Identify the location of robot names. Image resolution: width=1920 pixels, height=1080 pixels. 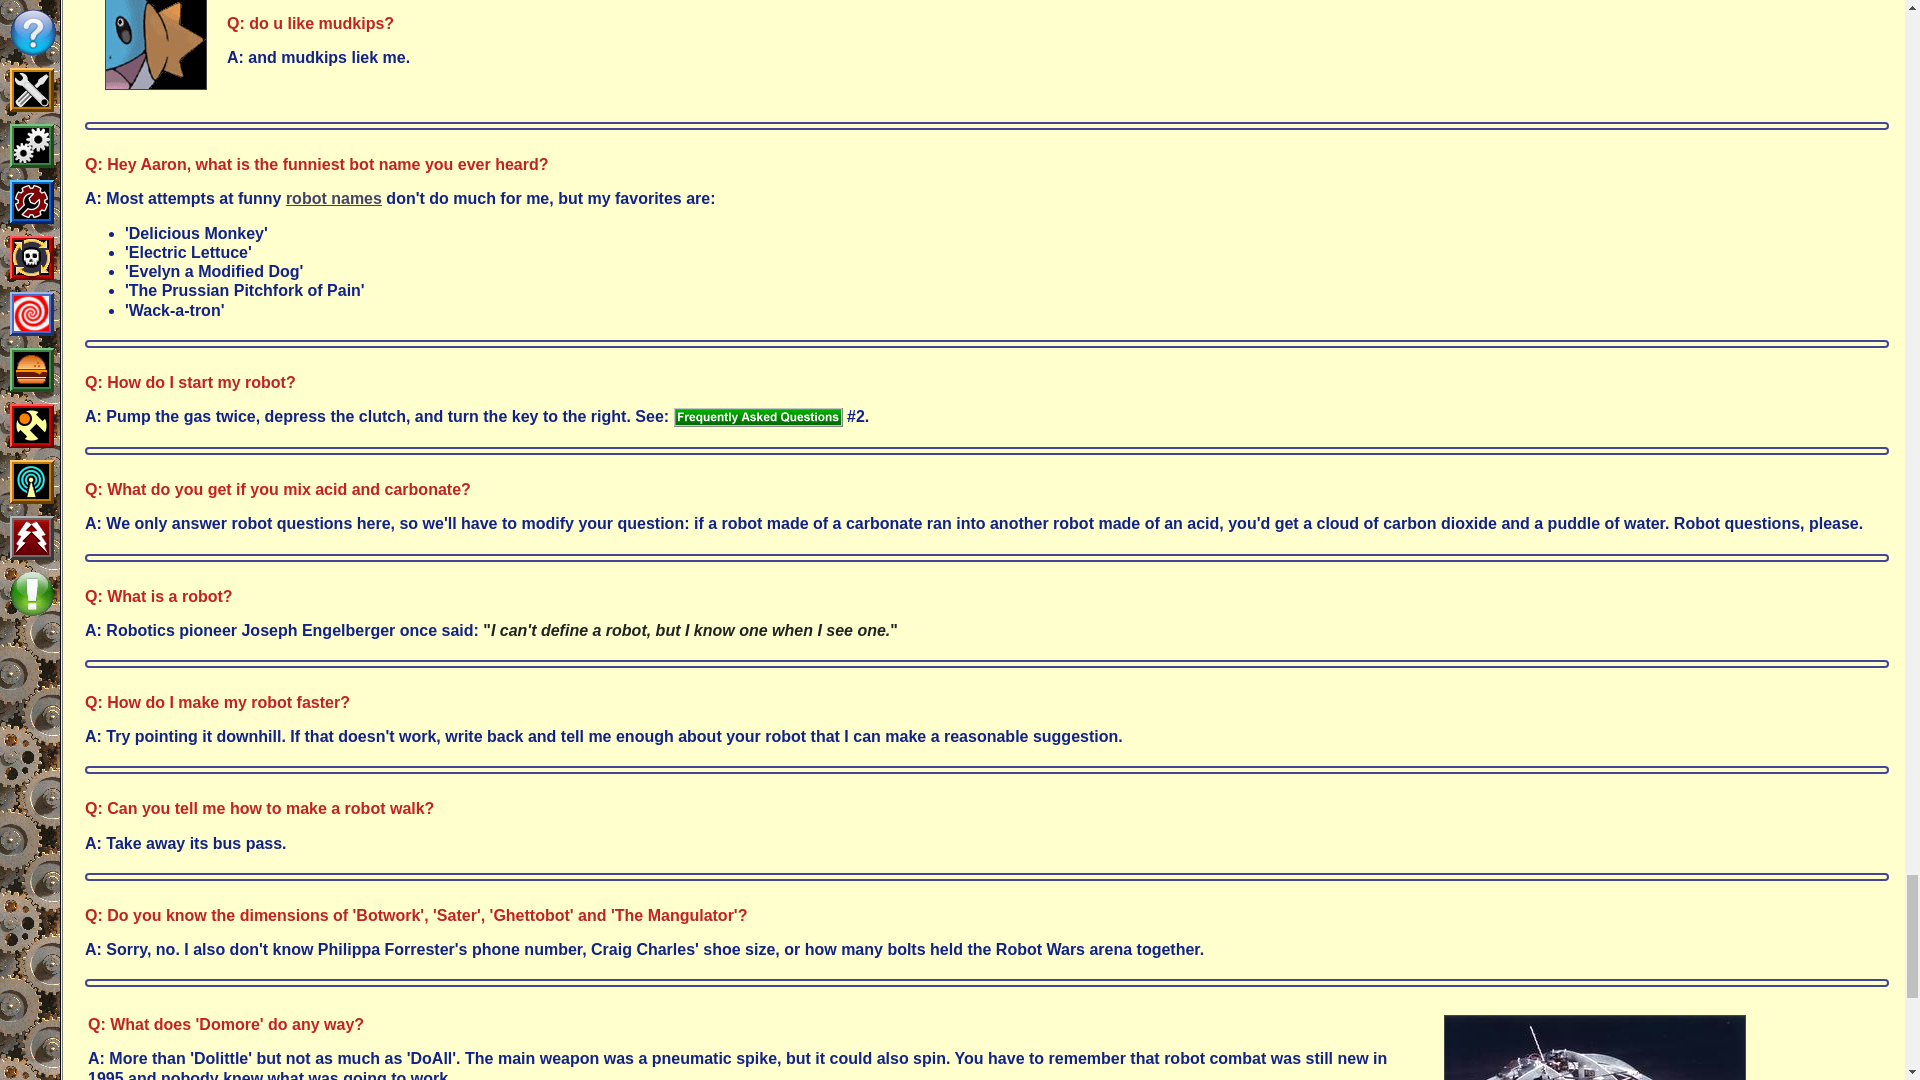
(334, 198).